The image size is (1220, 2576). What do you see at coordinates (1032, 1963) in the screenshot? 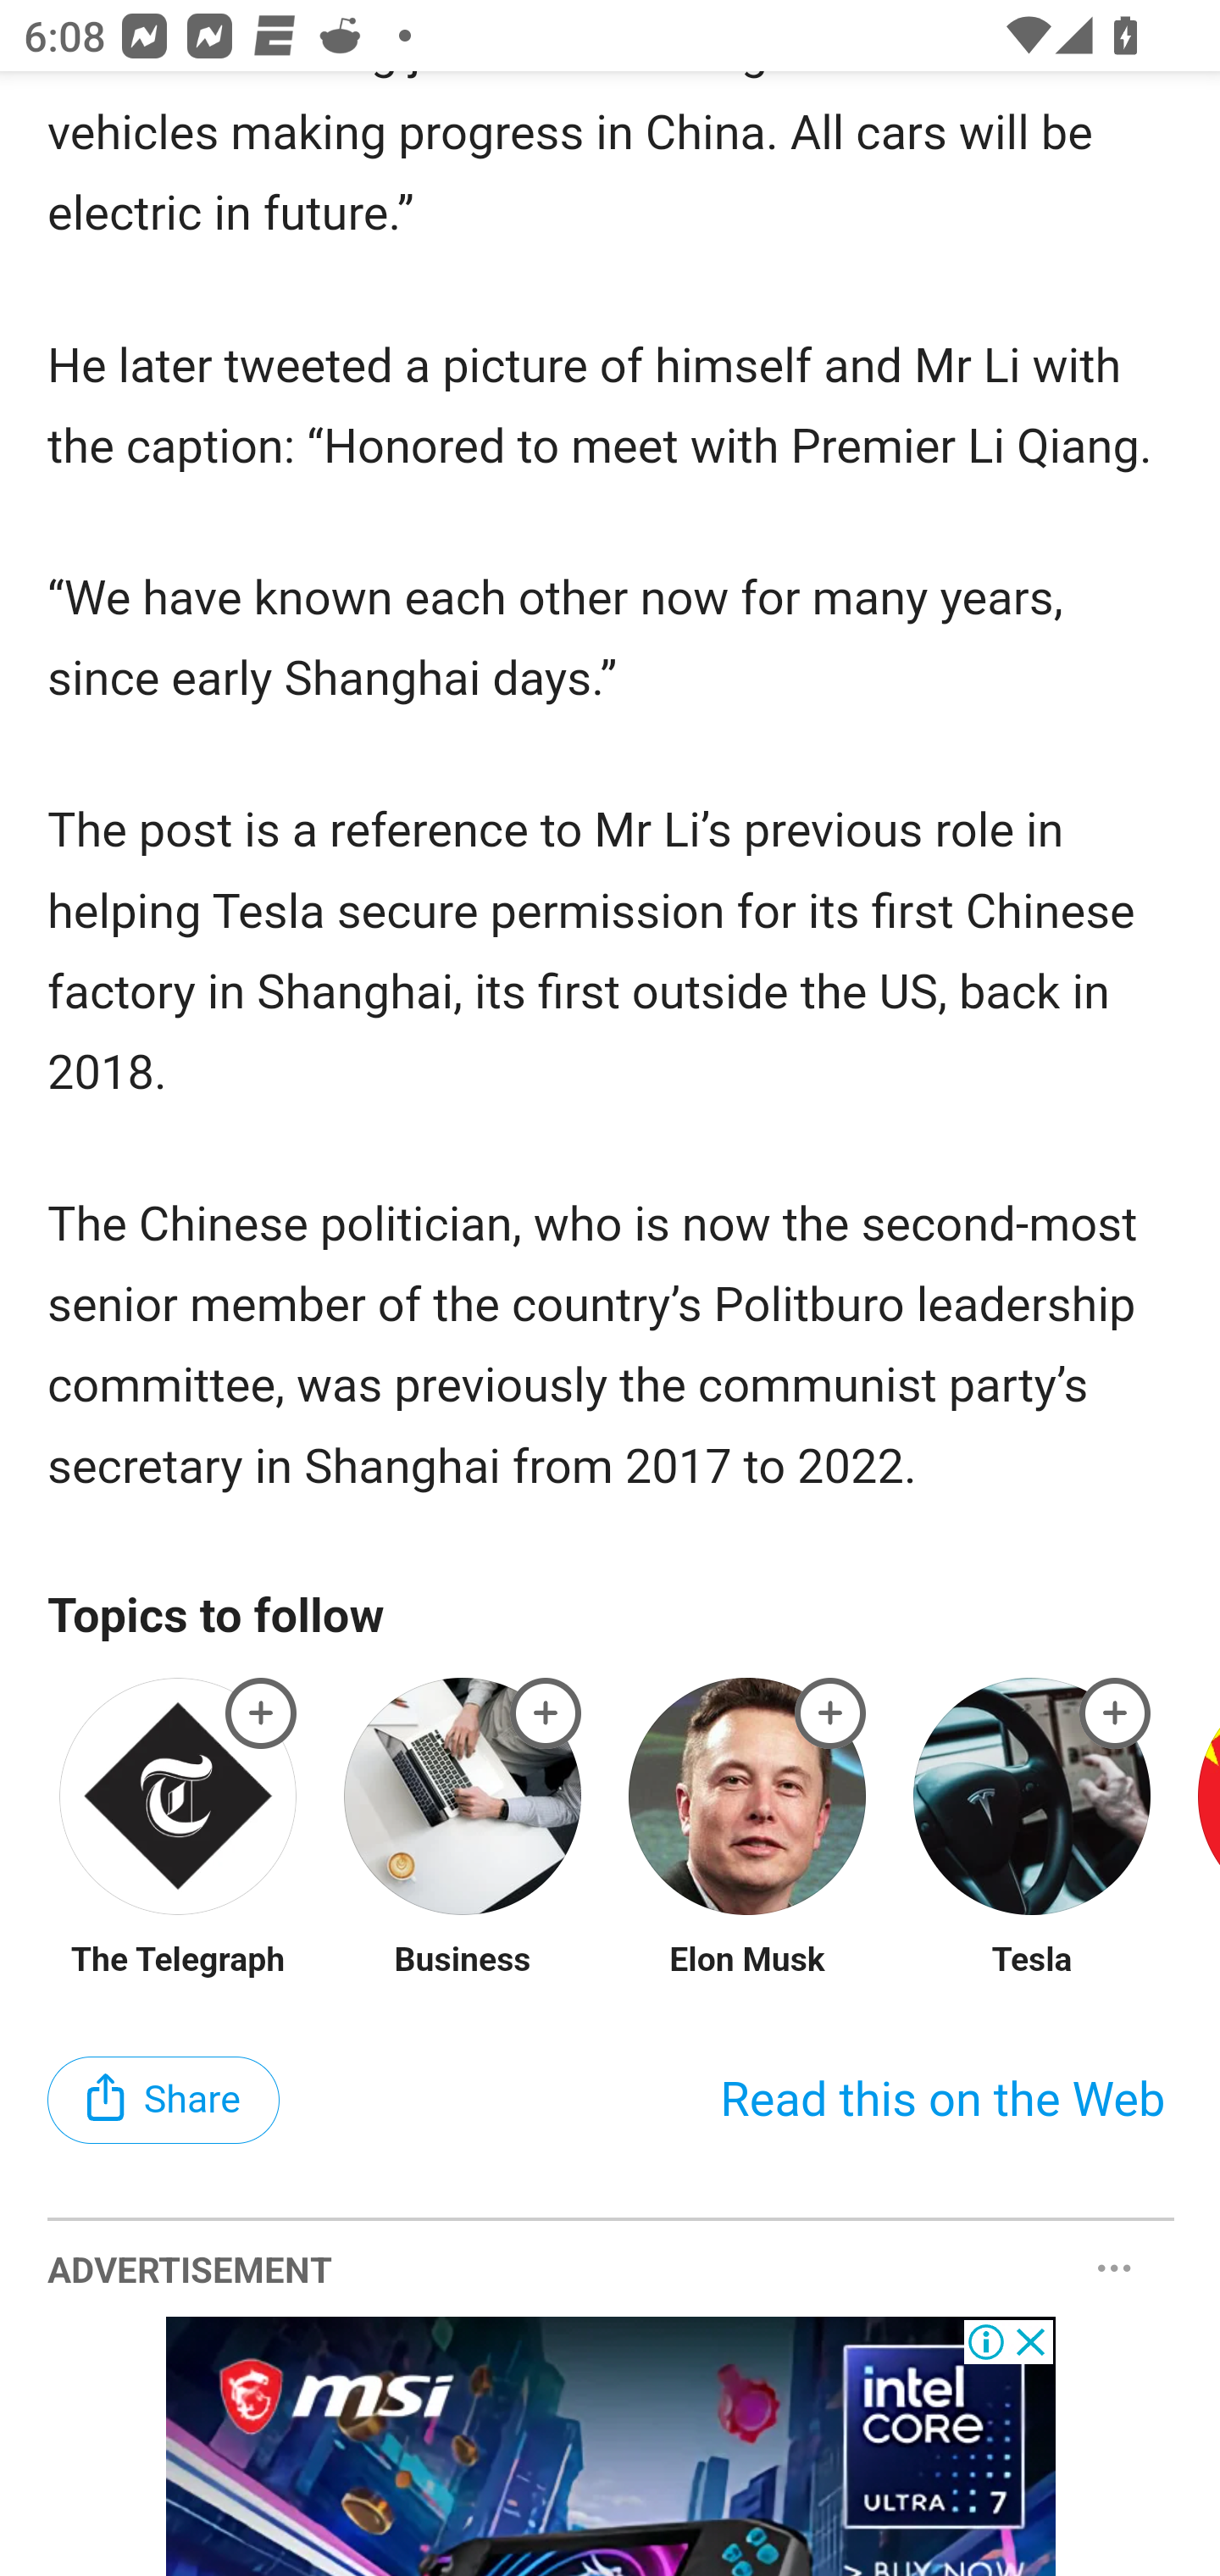
I see `Tesla` at bounding box center [1032, 1963].